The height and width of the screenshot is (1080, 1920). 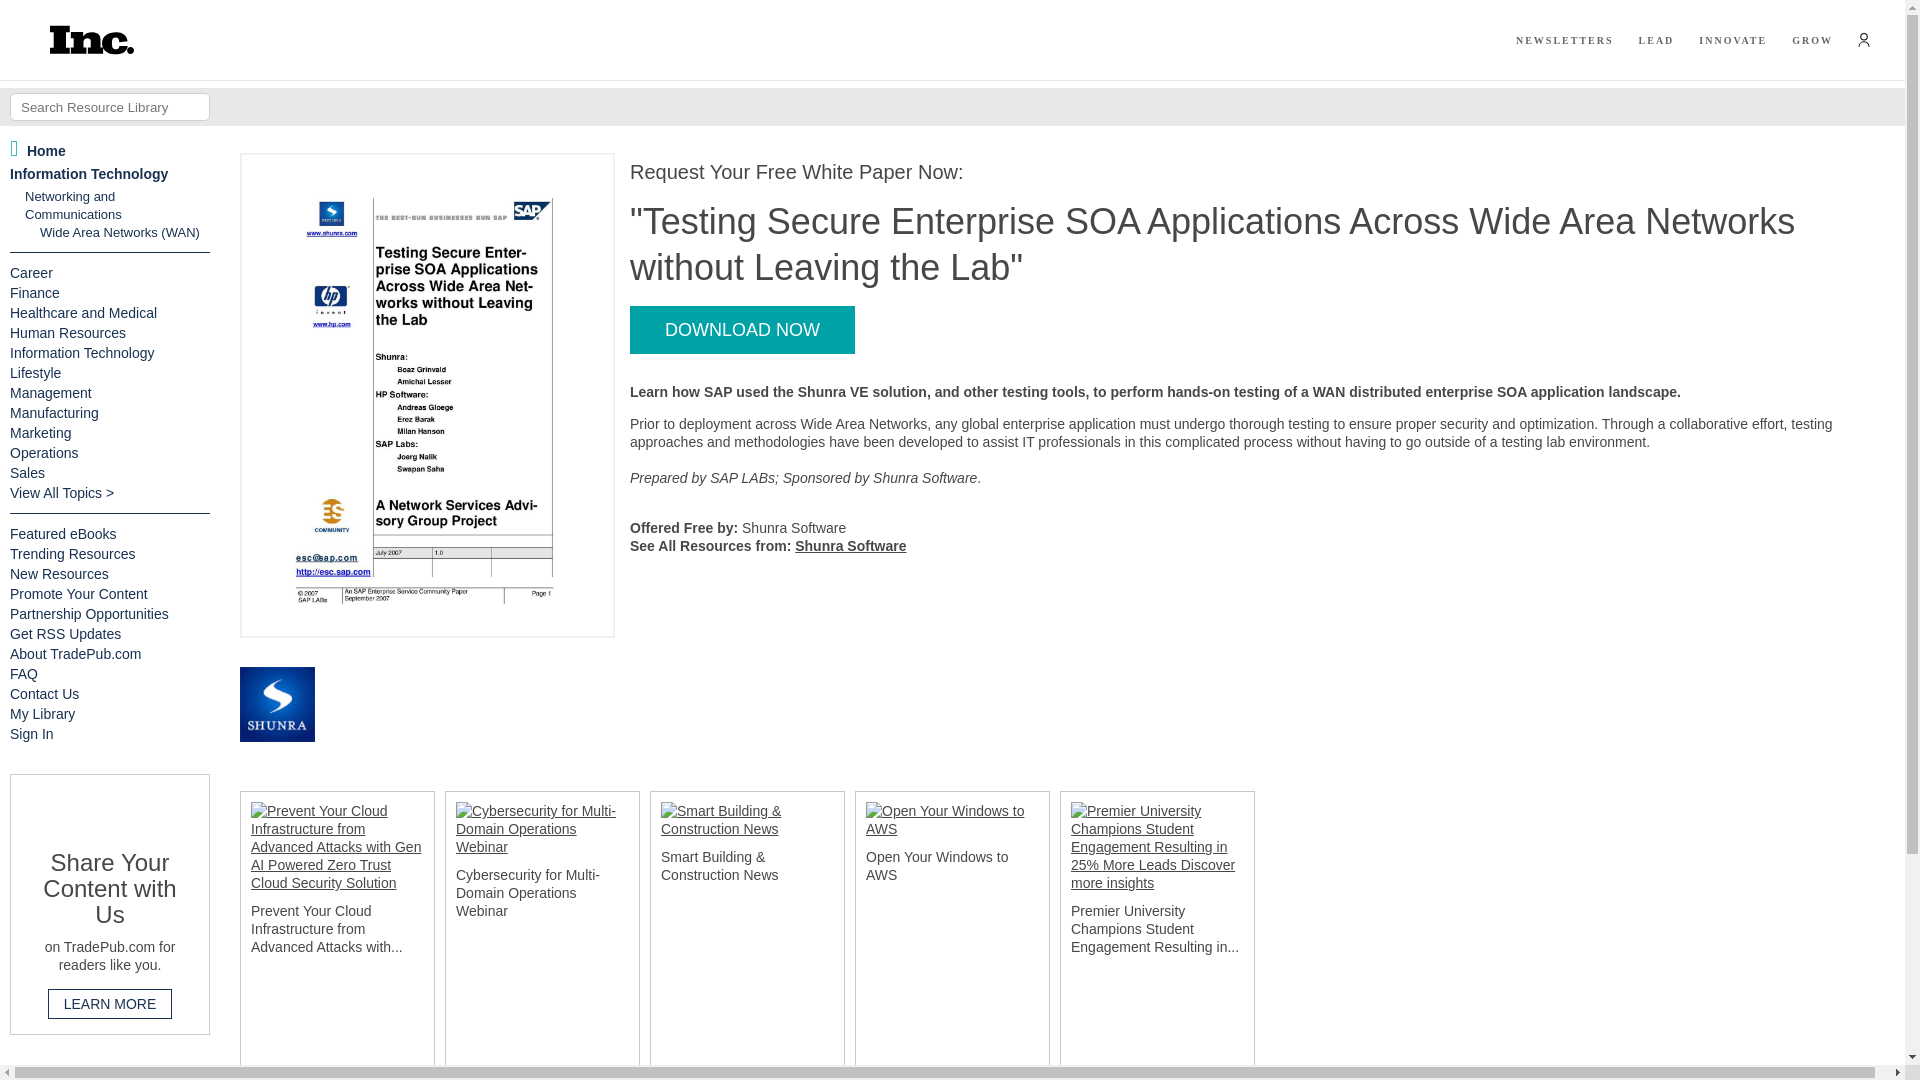 I want to click on Continue to Grow on Inc.com, so click(x=1812, y=40).